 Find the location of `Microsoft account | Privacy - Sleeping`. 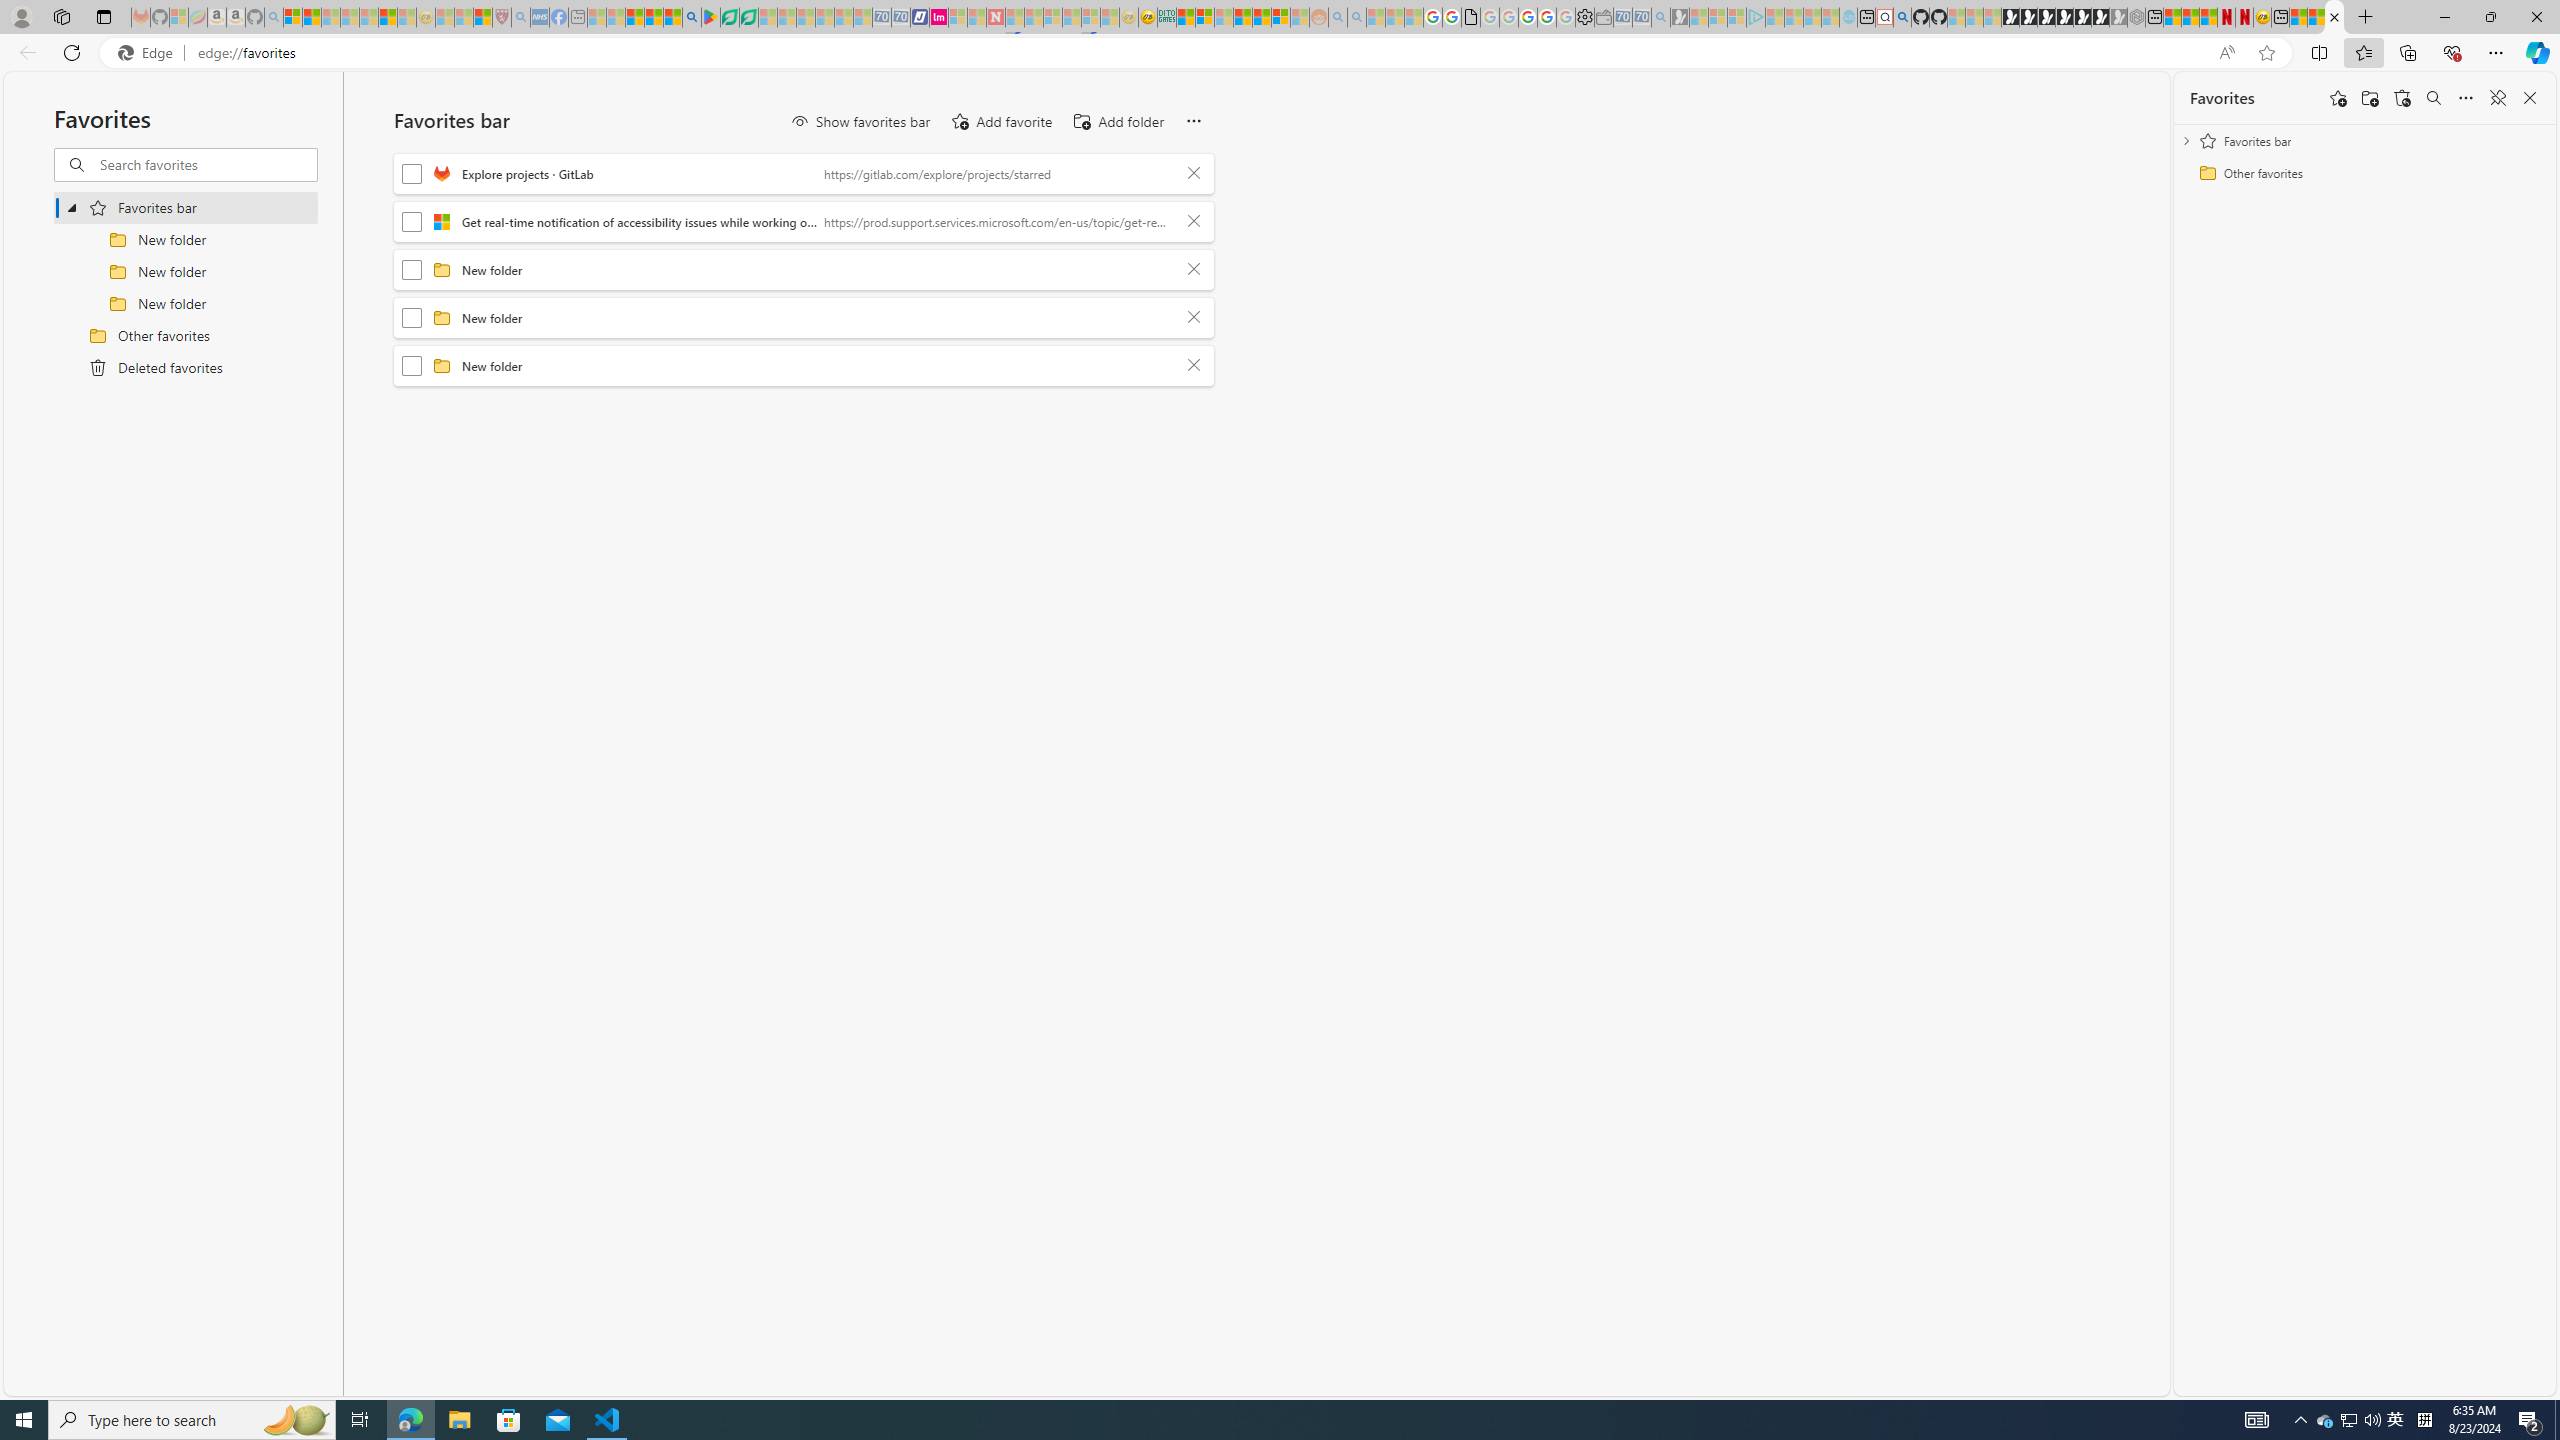

Microsoft account | Privacy - Sleeping is located at coordinates (1736, 17).